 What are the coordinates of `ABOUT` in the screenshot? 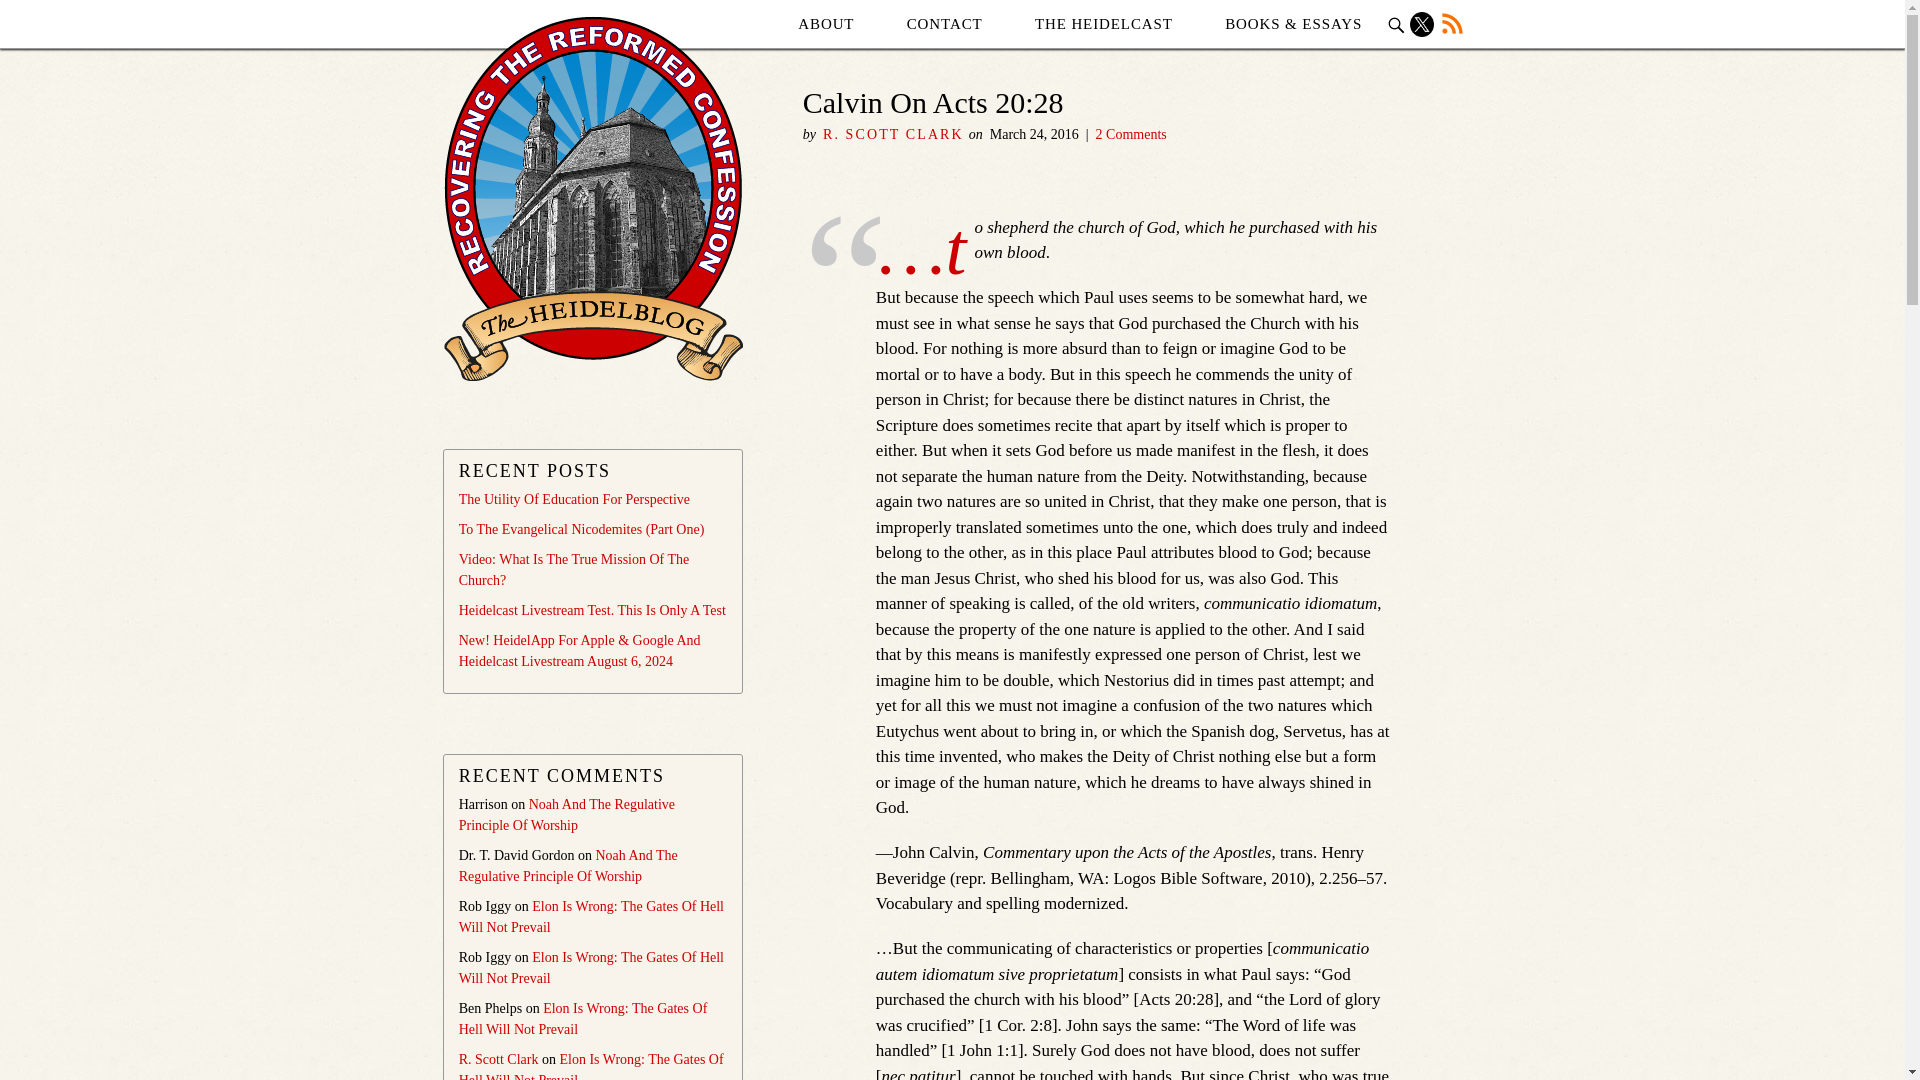 It's located at (825, 24).